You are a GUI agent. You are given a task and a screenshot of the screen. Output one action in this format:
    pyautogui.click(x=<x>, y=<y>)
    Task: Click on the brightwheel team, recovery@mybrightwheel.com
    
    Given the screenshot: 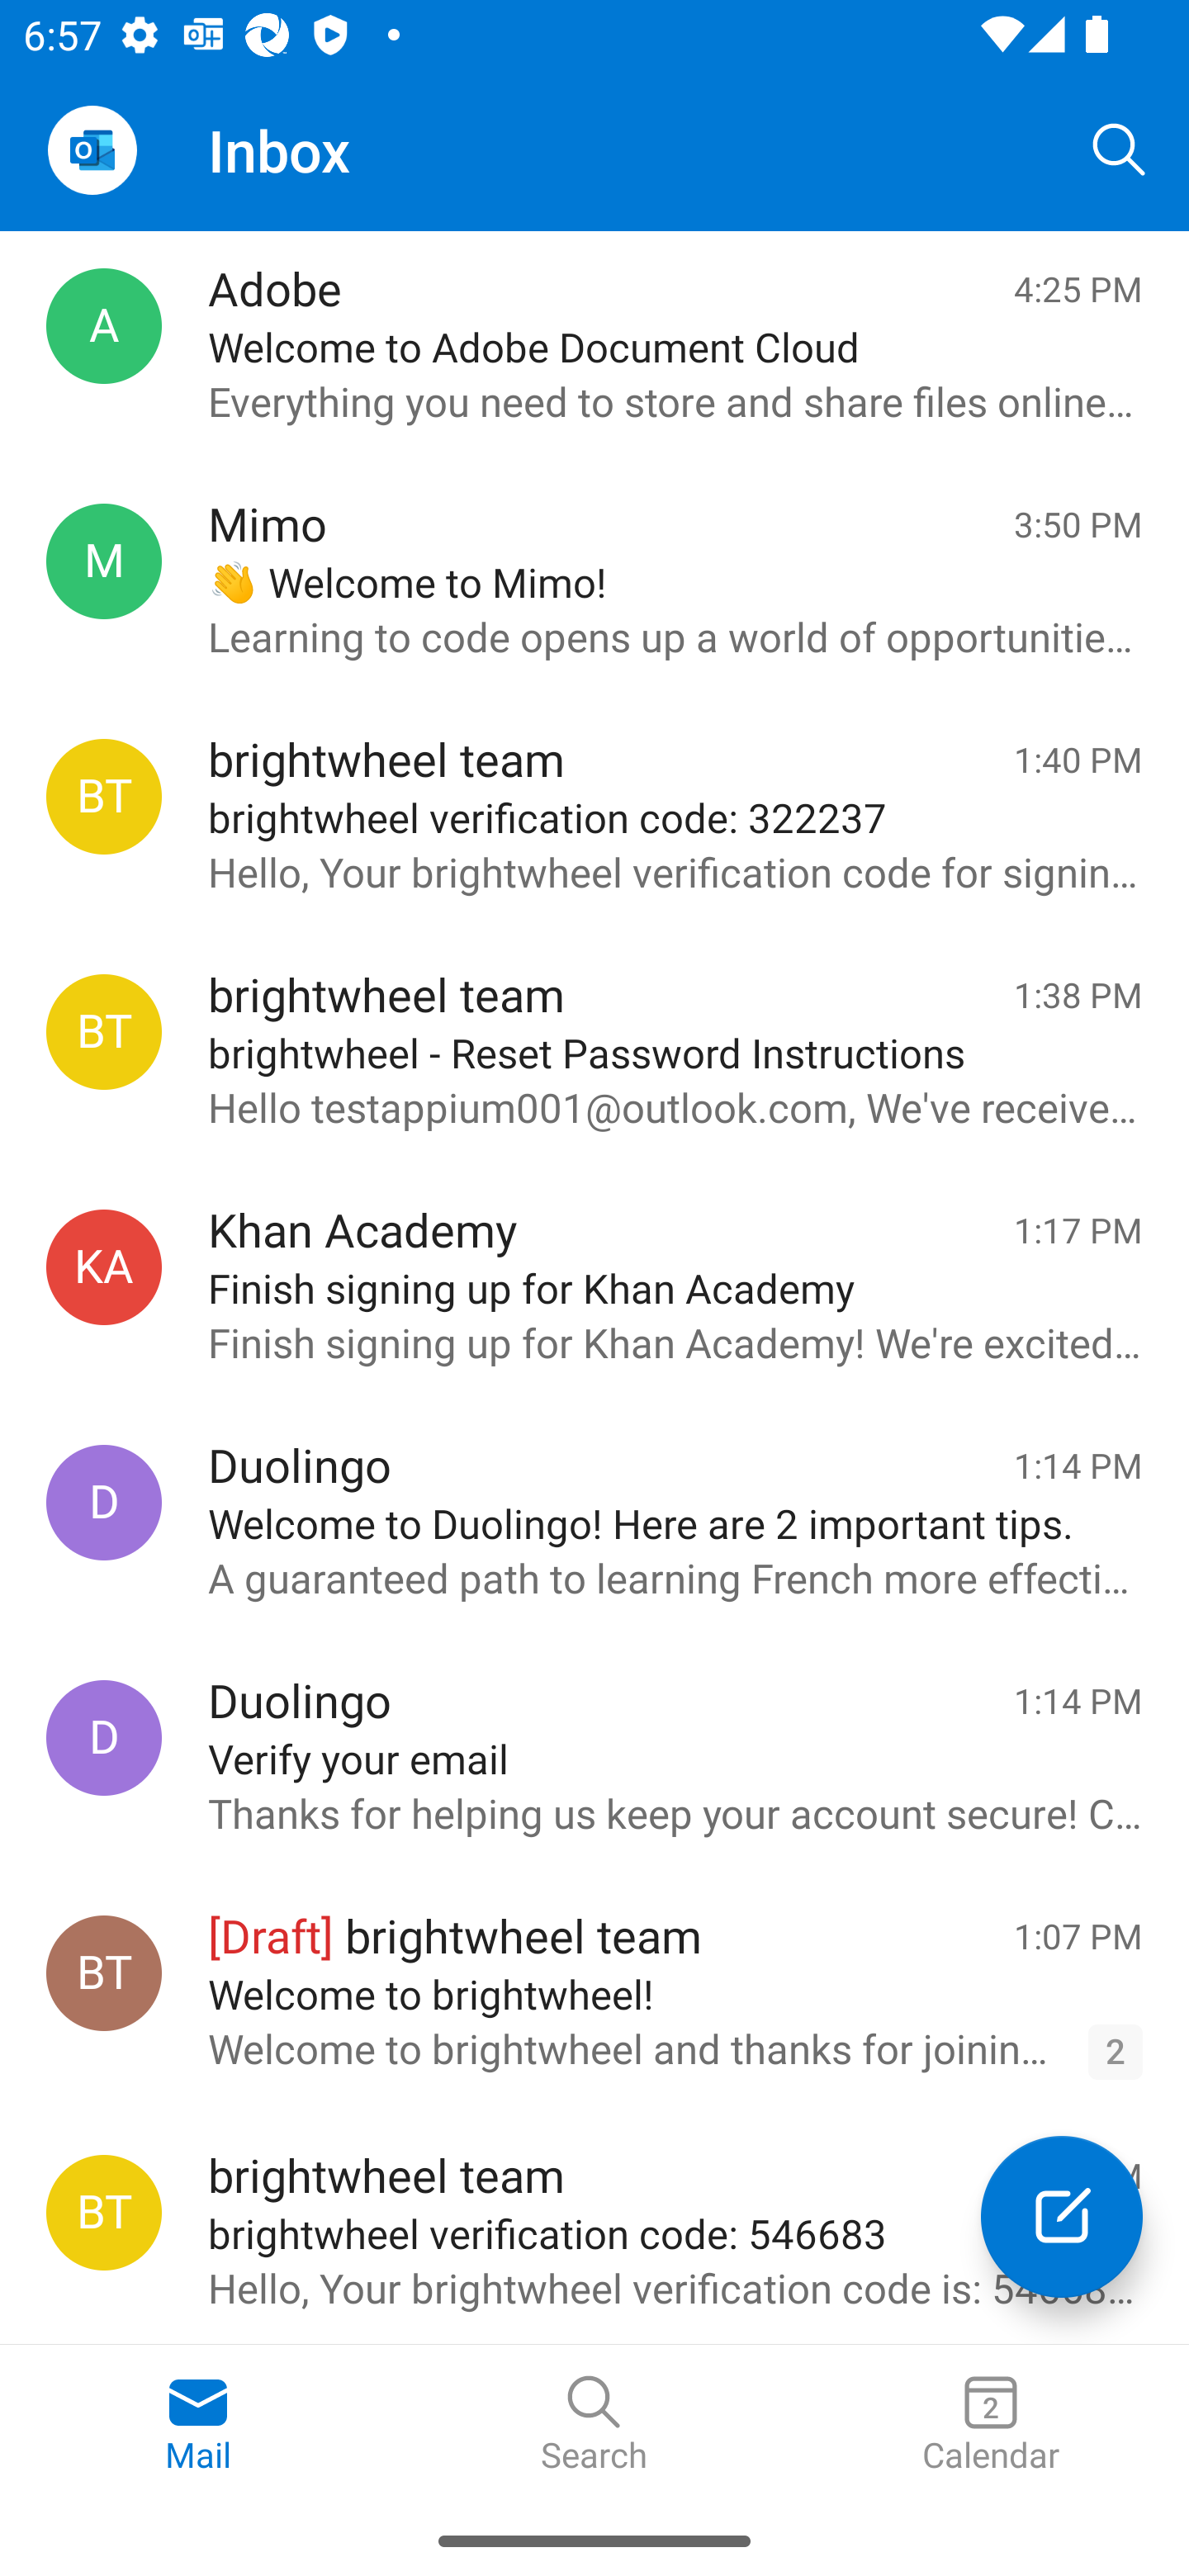 What is the action you would take?
    pyautogui.click(x=104, y=797)
    